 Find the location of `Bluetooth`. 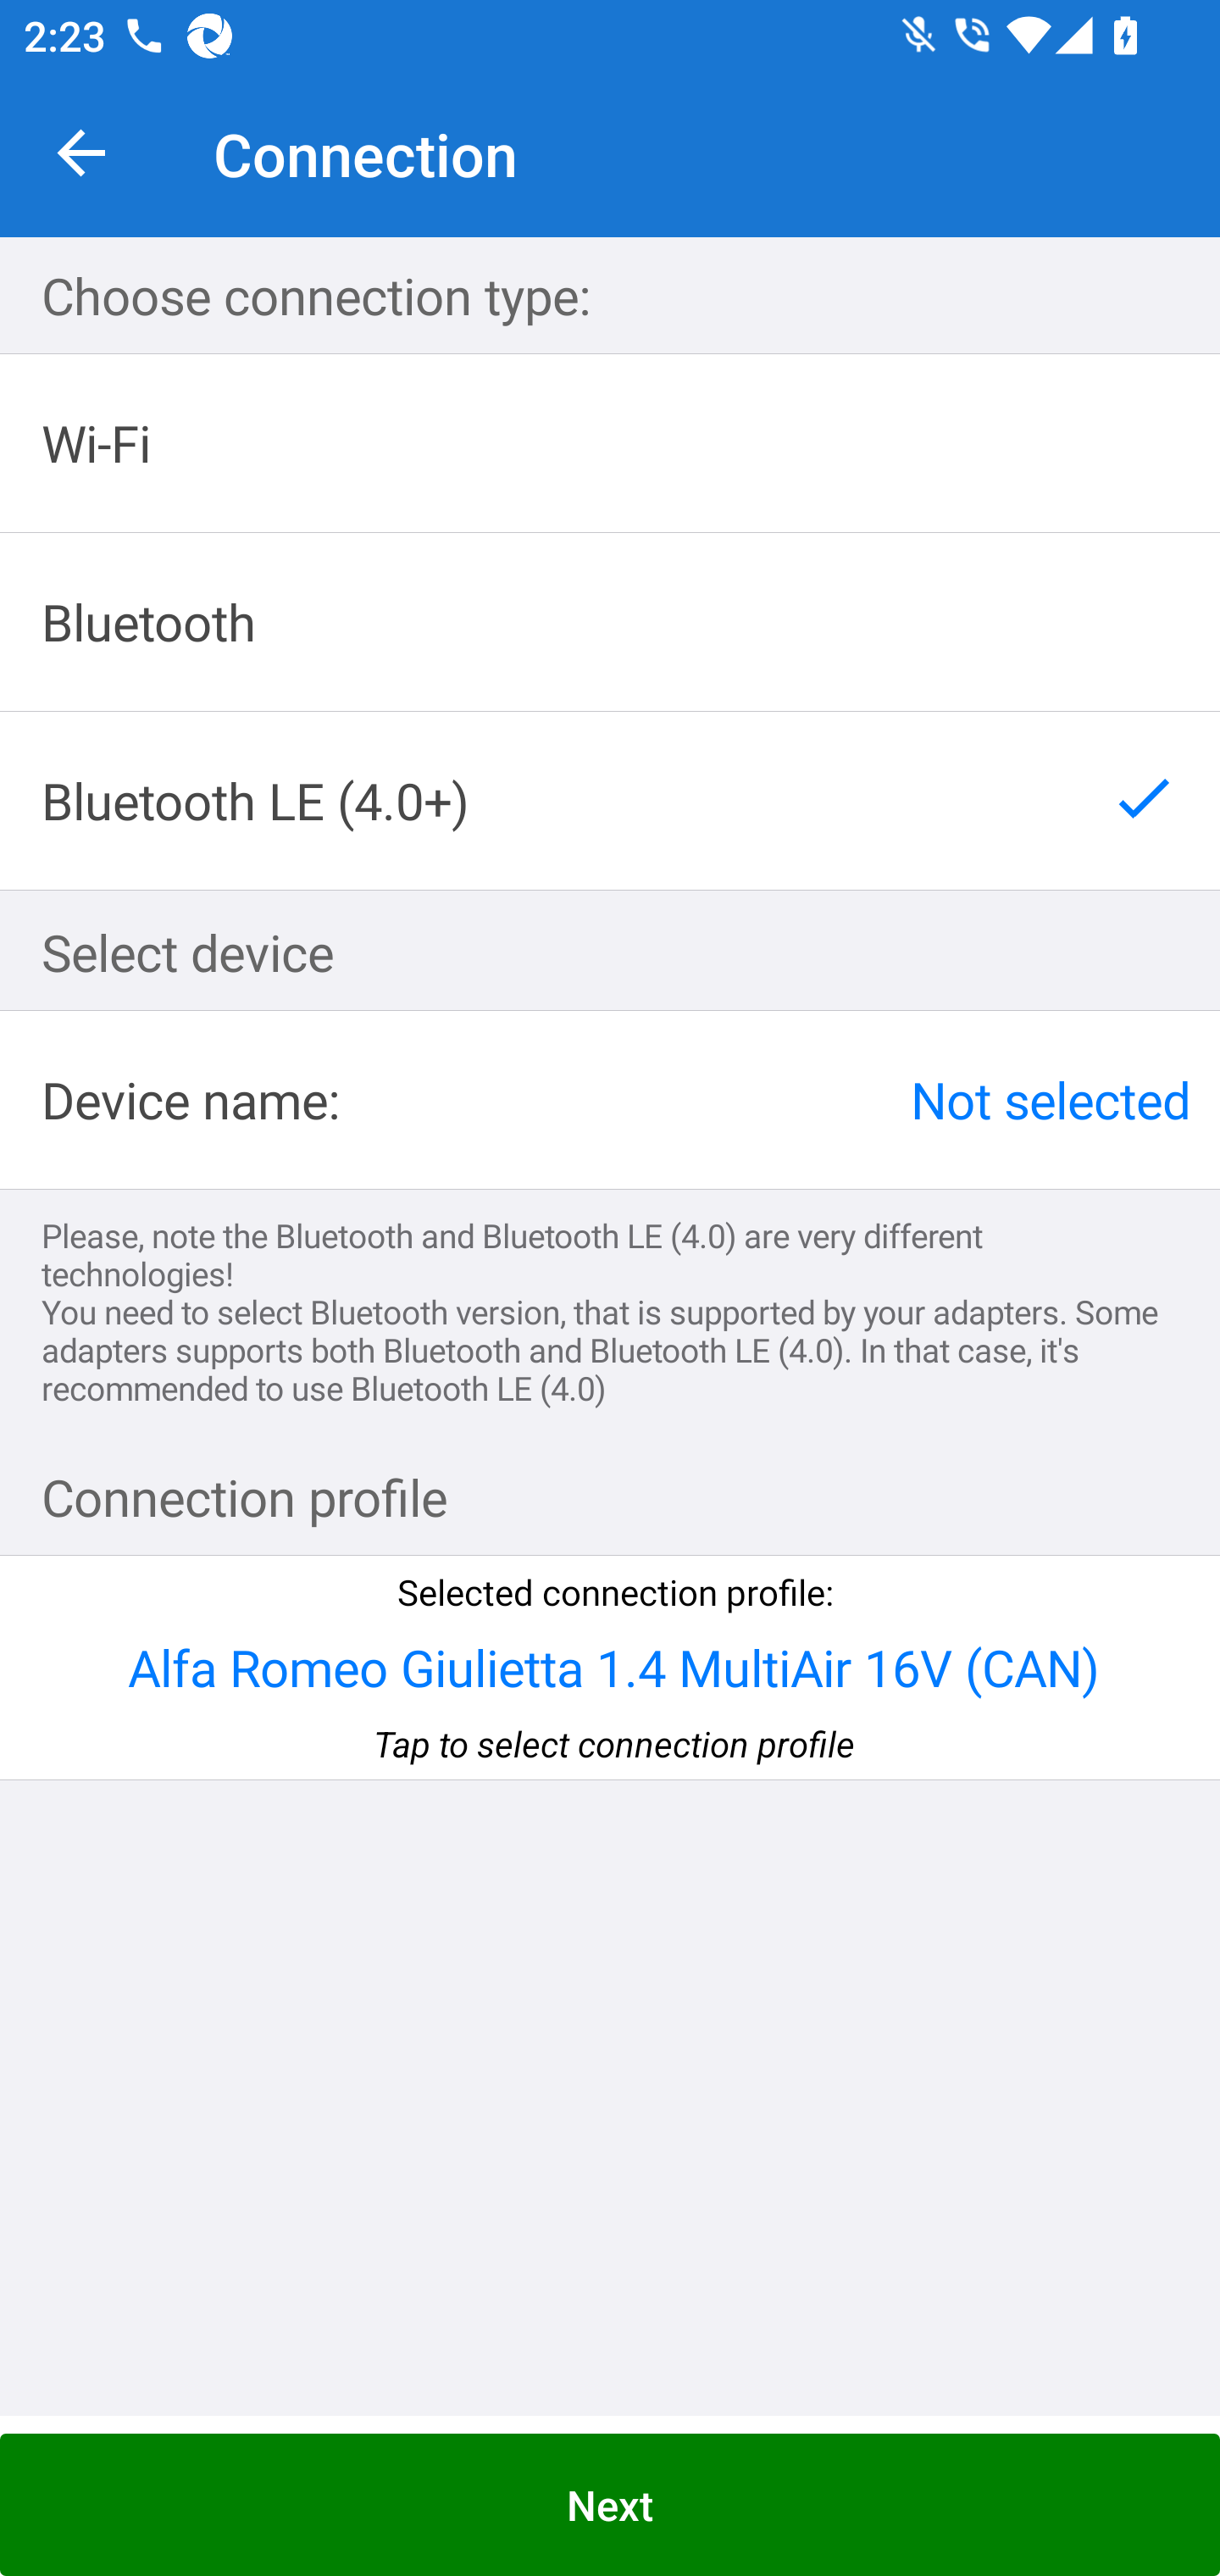

Bluetooth is located at coordinates (610, 622).